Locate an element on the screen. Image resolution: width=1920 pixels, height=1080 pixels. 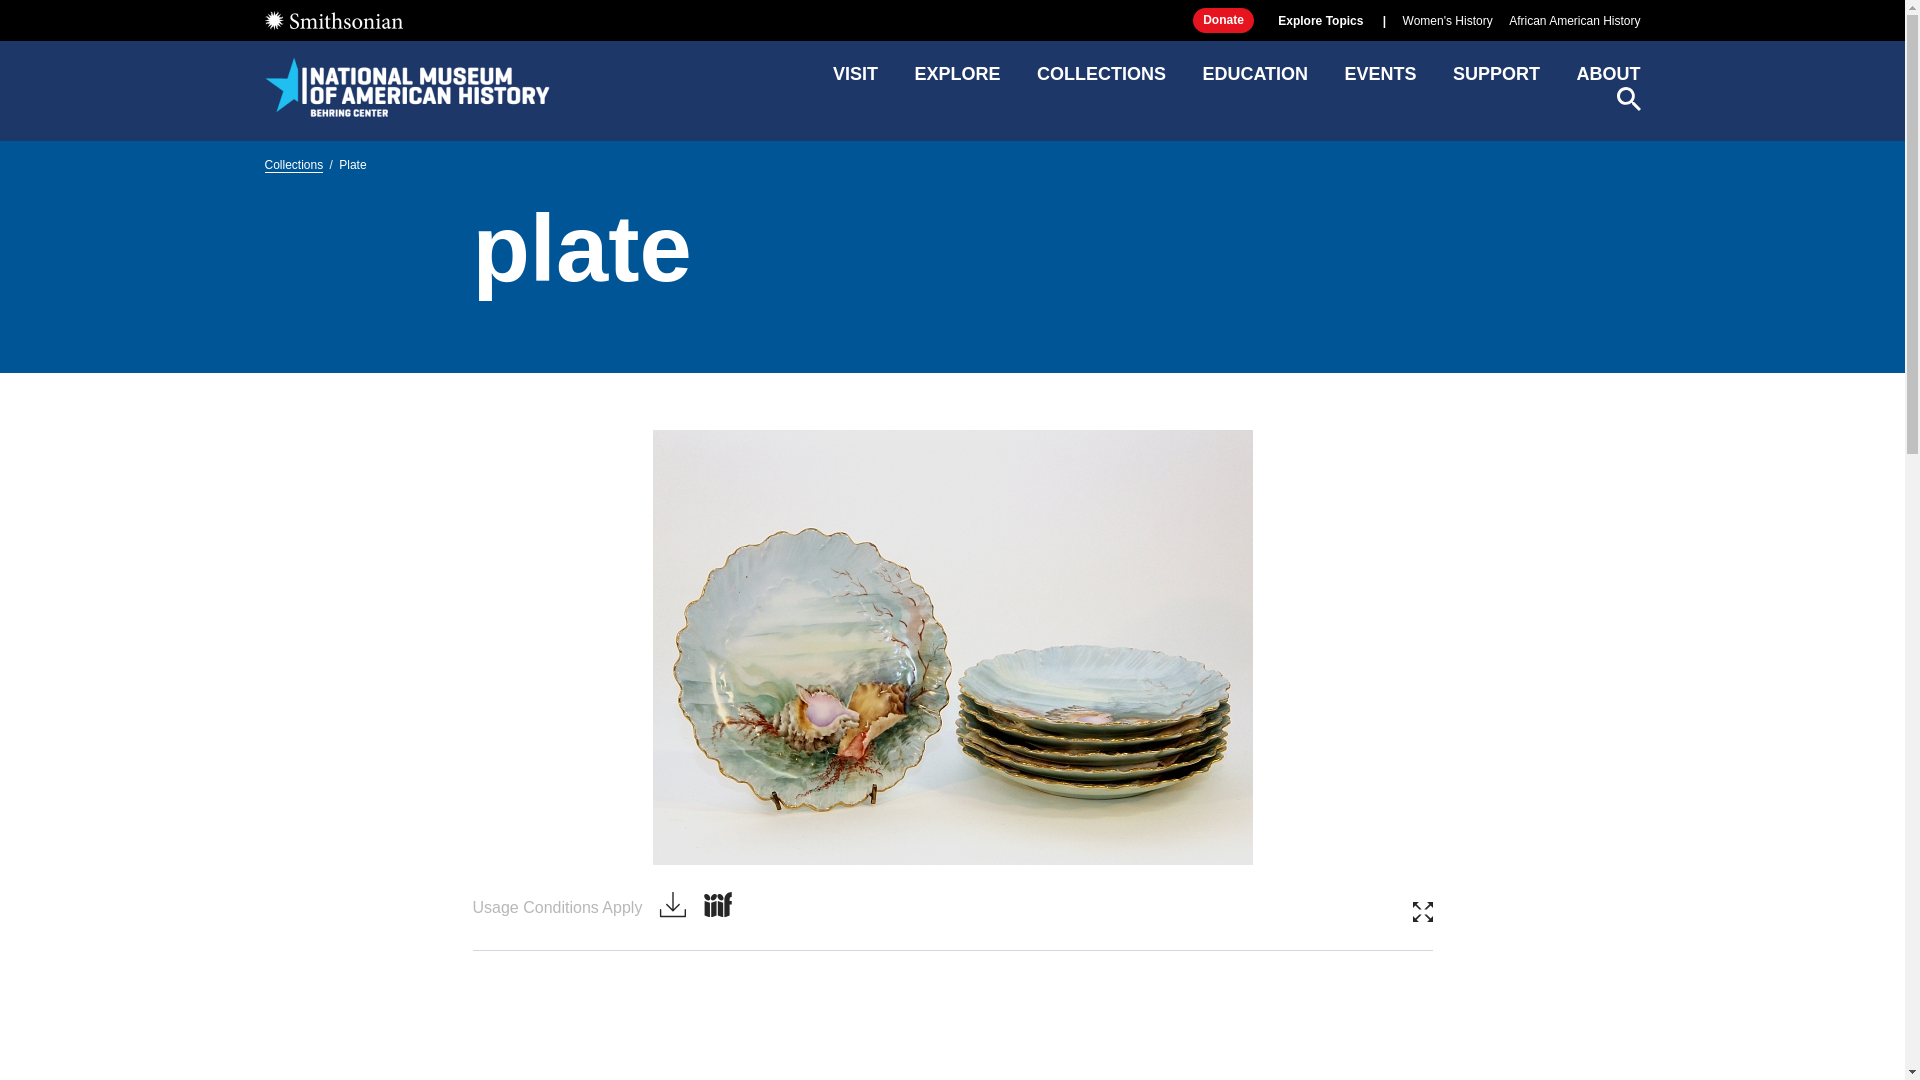
SEARCH is located at coordinates (1628, 99).